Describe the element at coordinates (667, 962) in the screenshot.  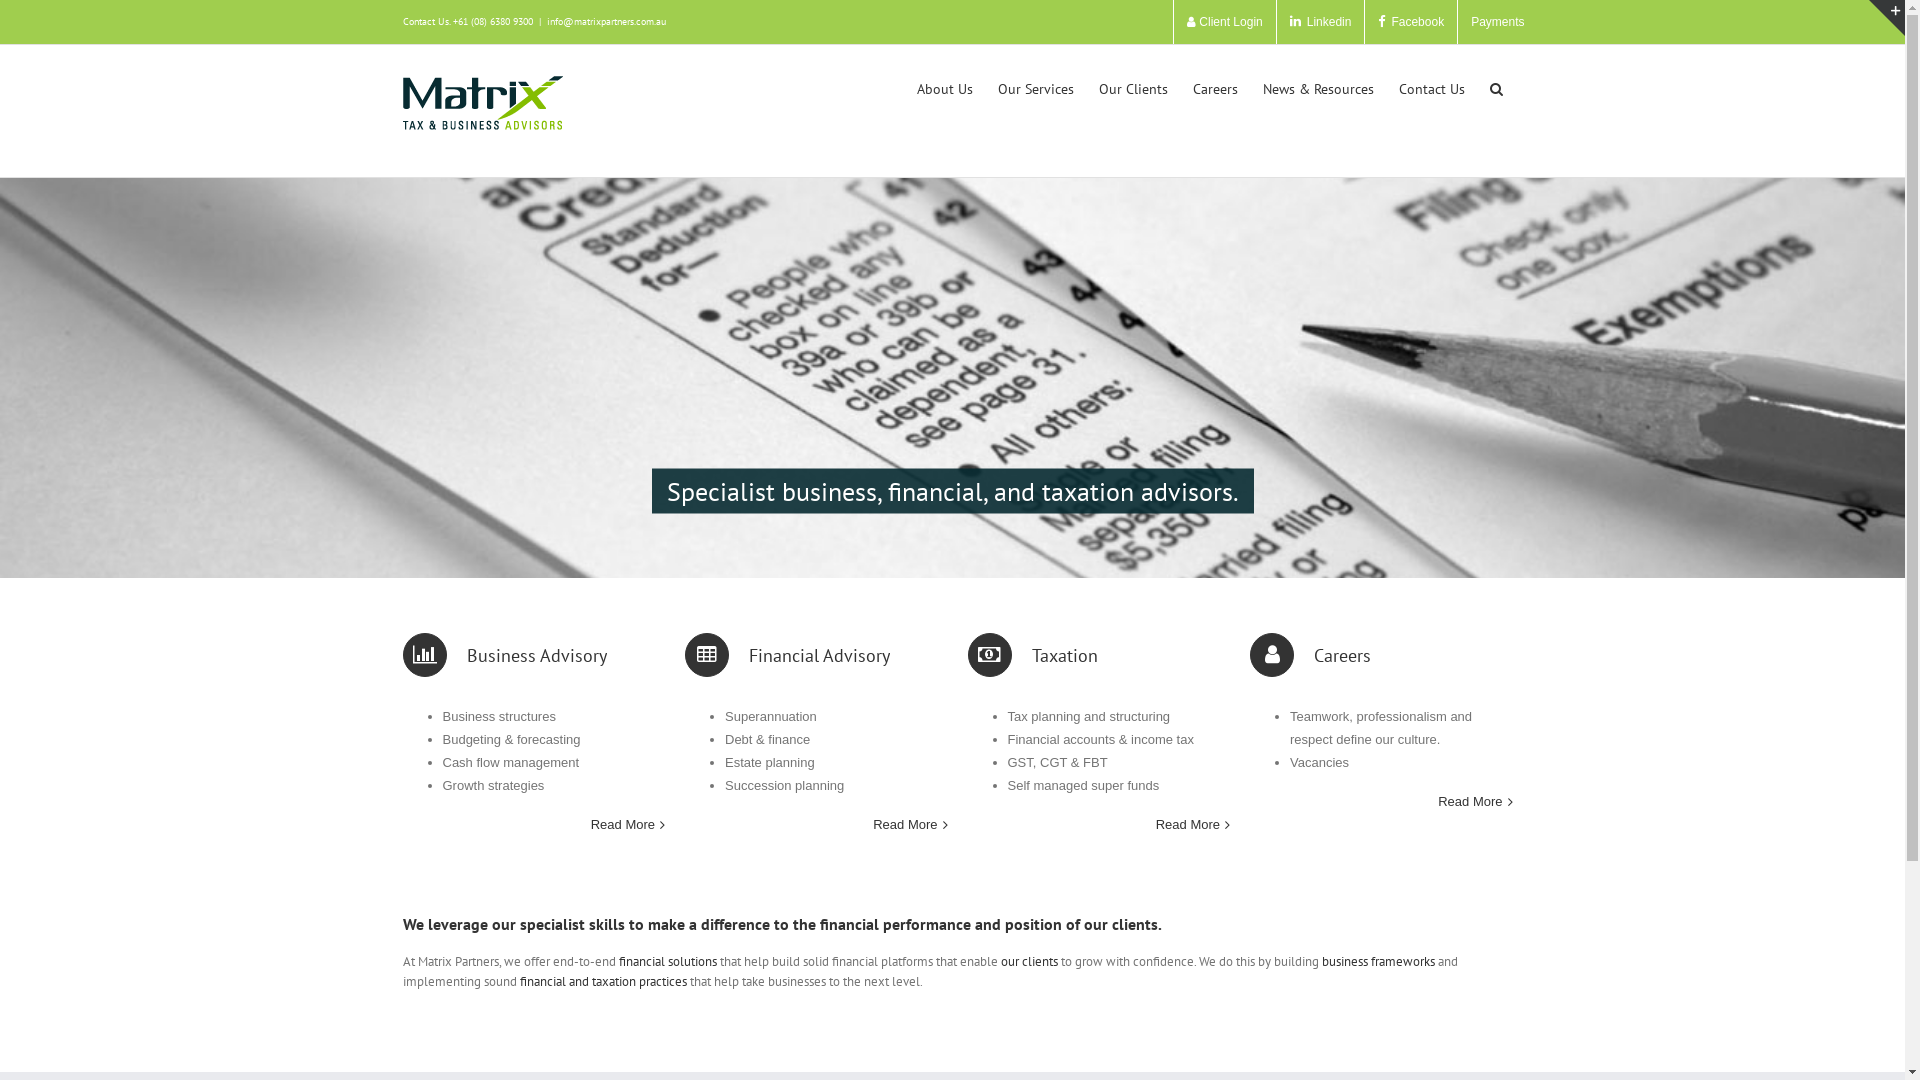
I see `financial solutions` at that location.